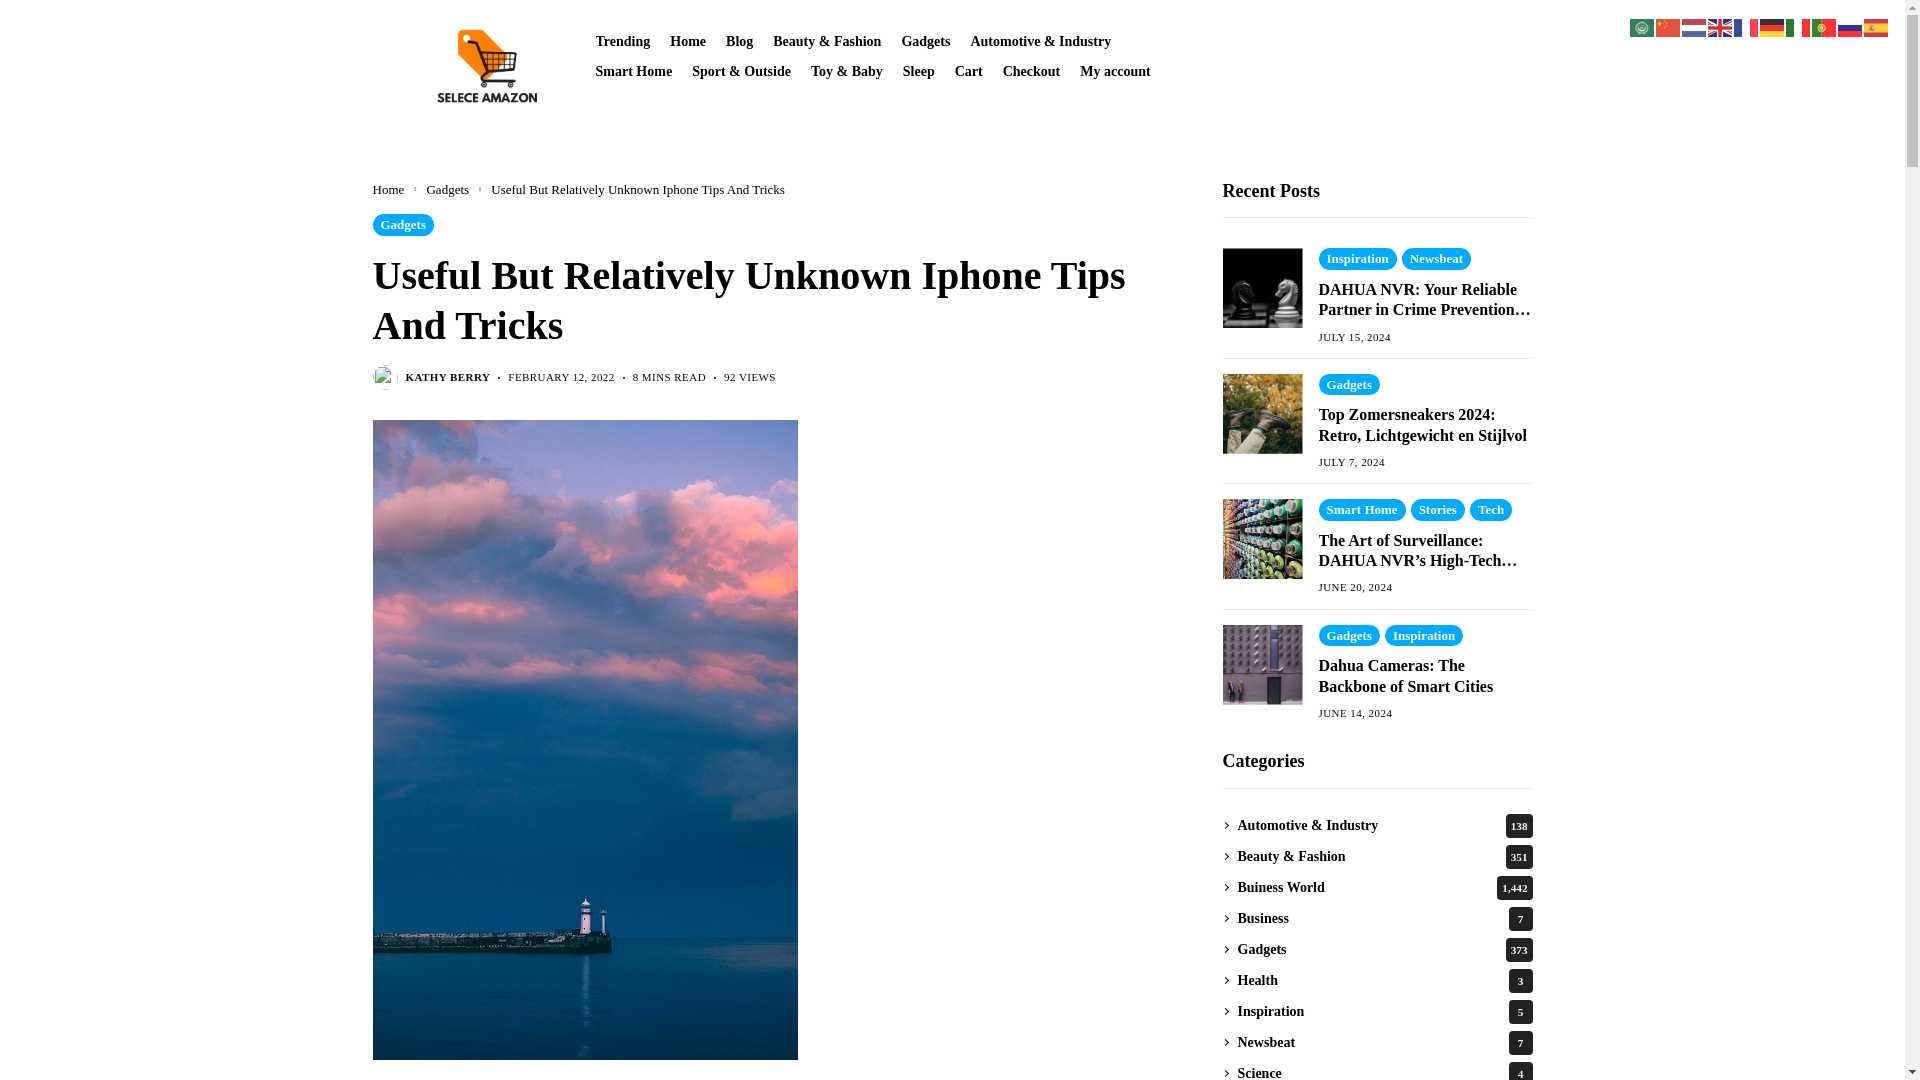 The image size is (1920, 1080). Describe the element at coordinates (448, 378) in the screenshot. I see `Posts by Kathy Berry` at that location.